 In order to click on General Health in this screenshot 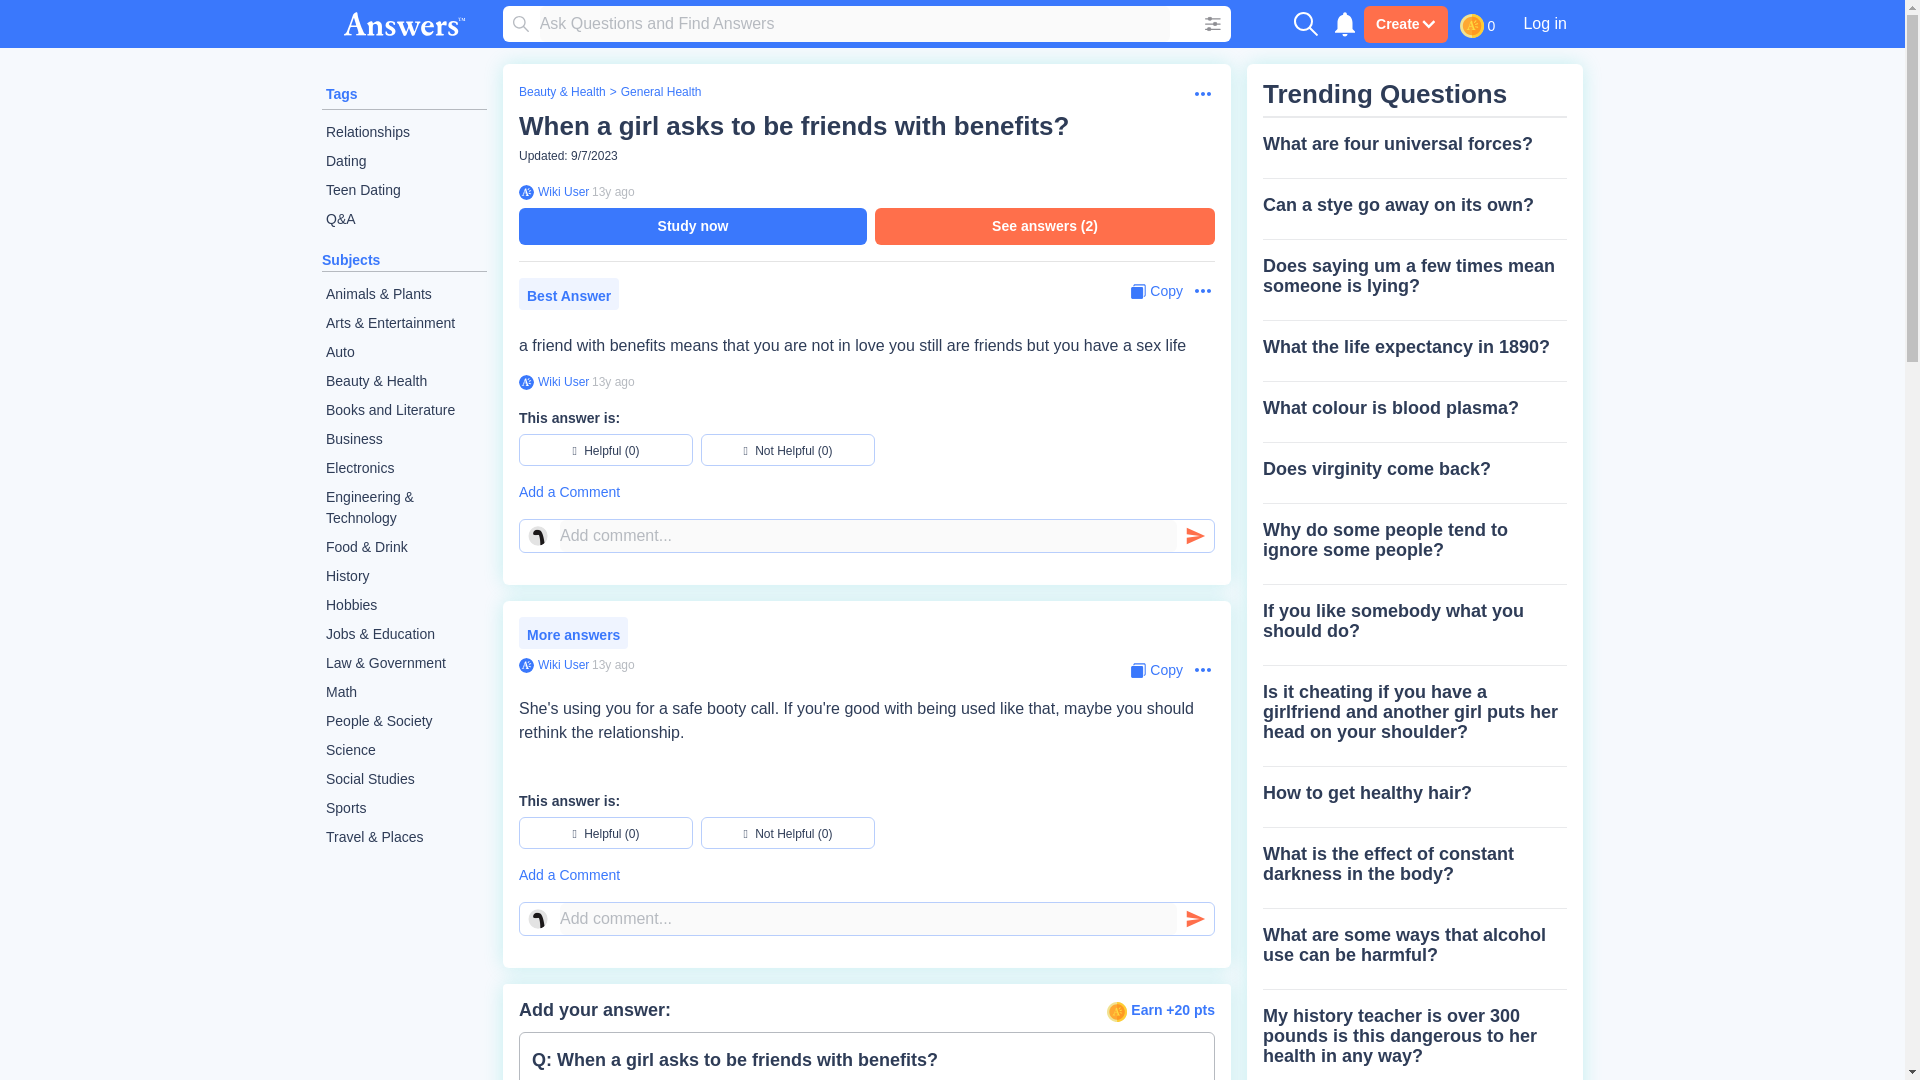, I will do `click(661, 92)`.